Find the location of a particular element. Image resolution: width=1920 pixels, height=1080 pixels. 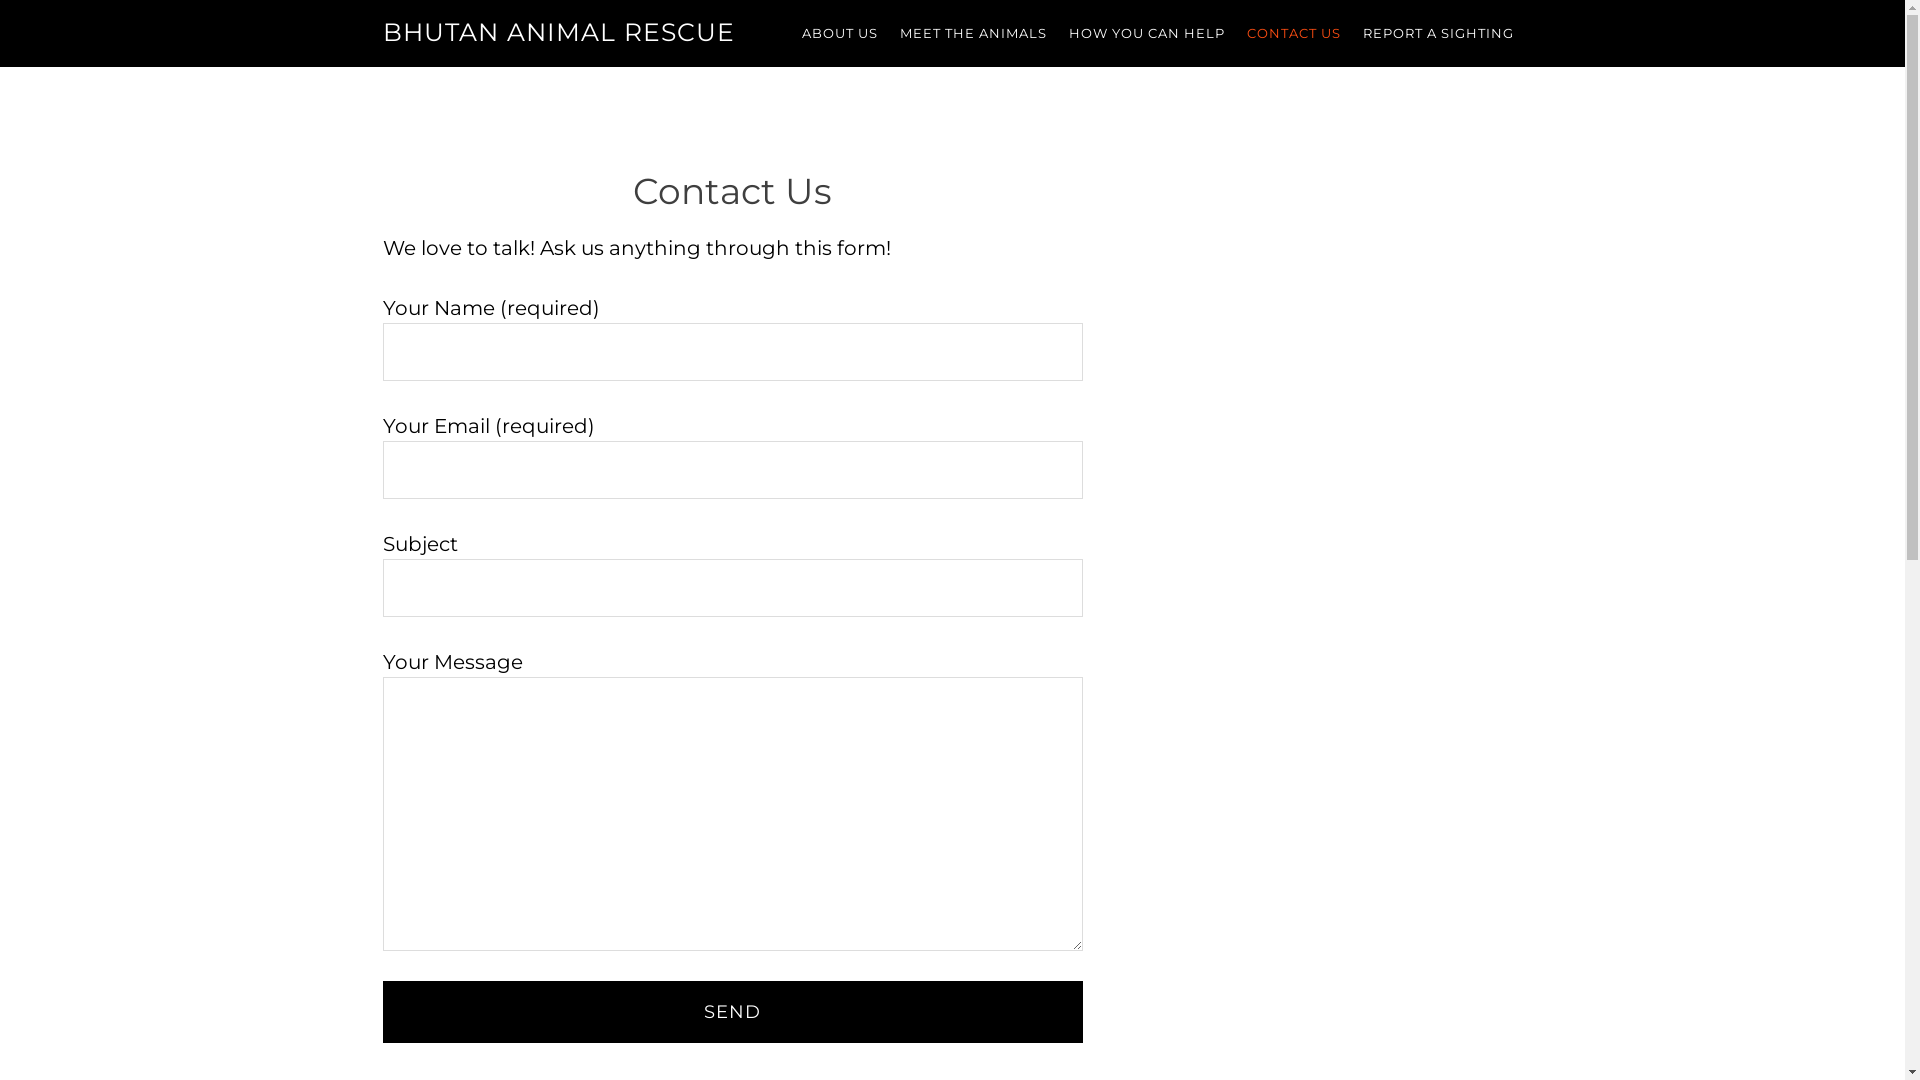

CONTACT US is located at coordinates (1294, 34).